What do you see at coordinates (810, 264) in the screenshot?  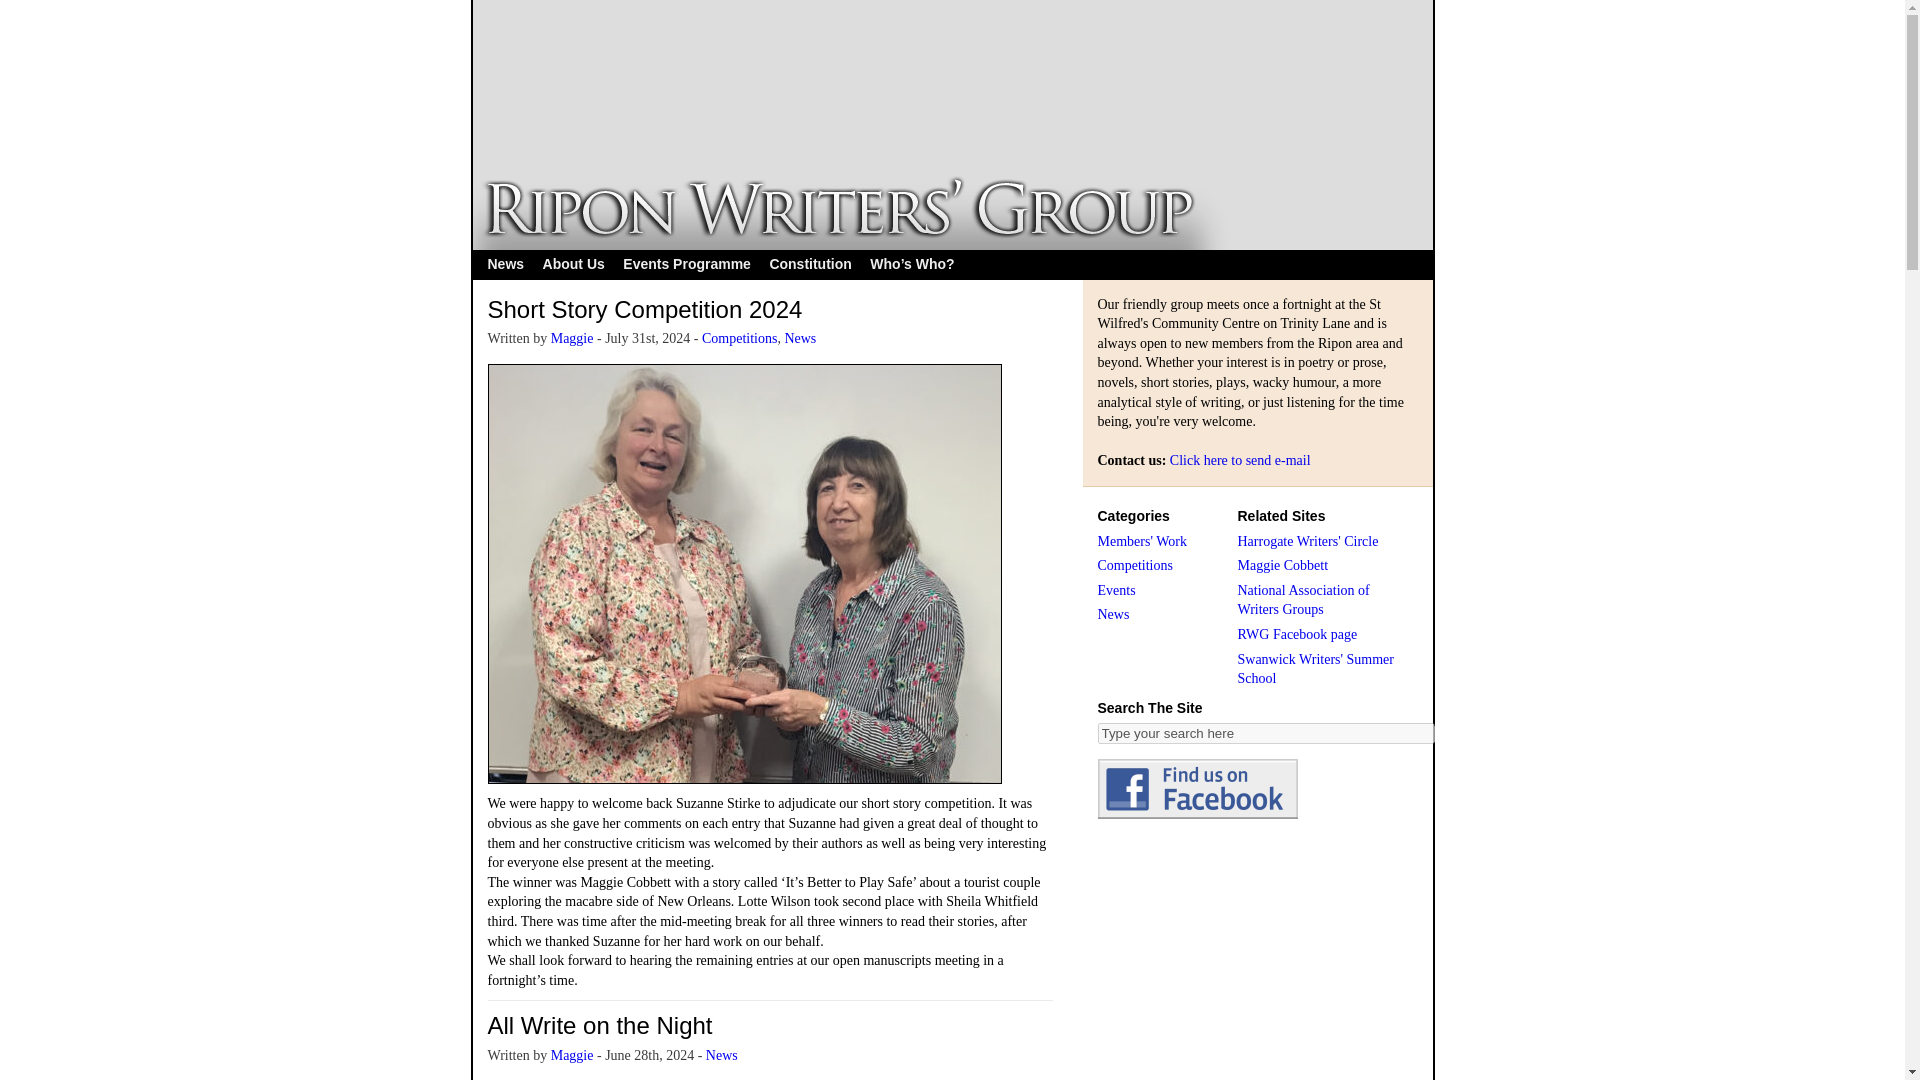 I see `Constitution` at bounding box center [810, 264].